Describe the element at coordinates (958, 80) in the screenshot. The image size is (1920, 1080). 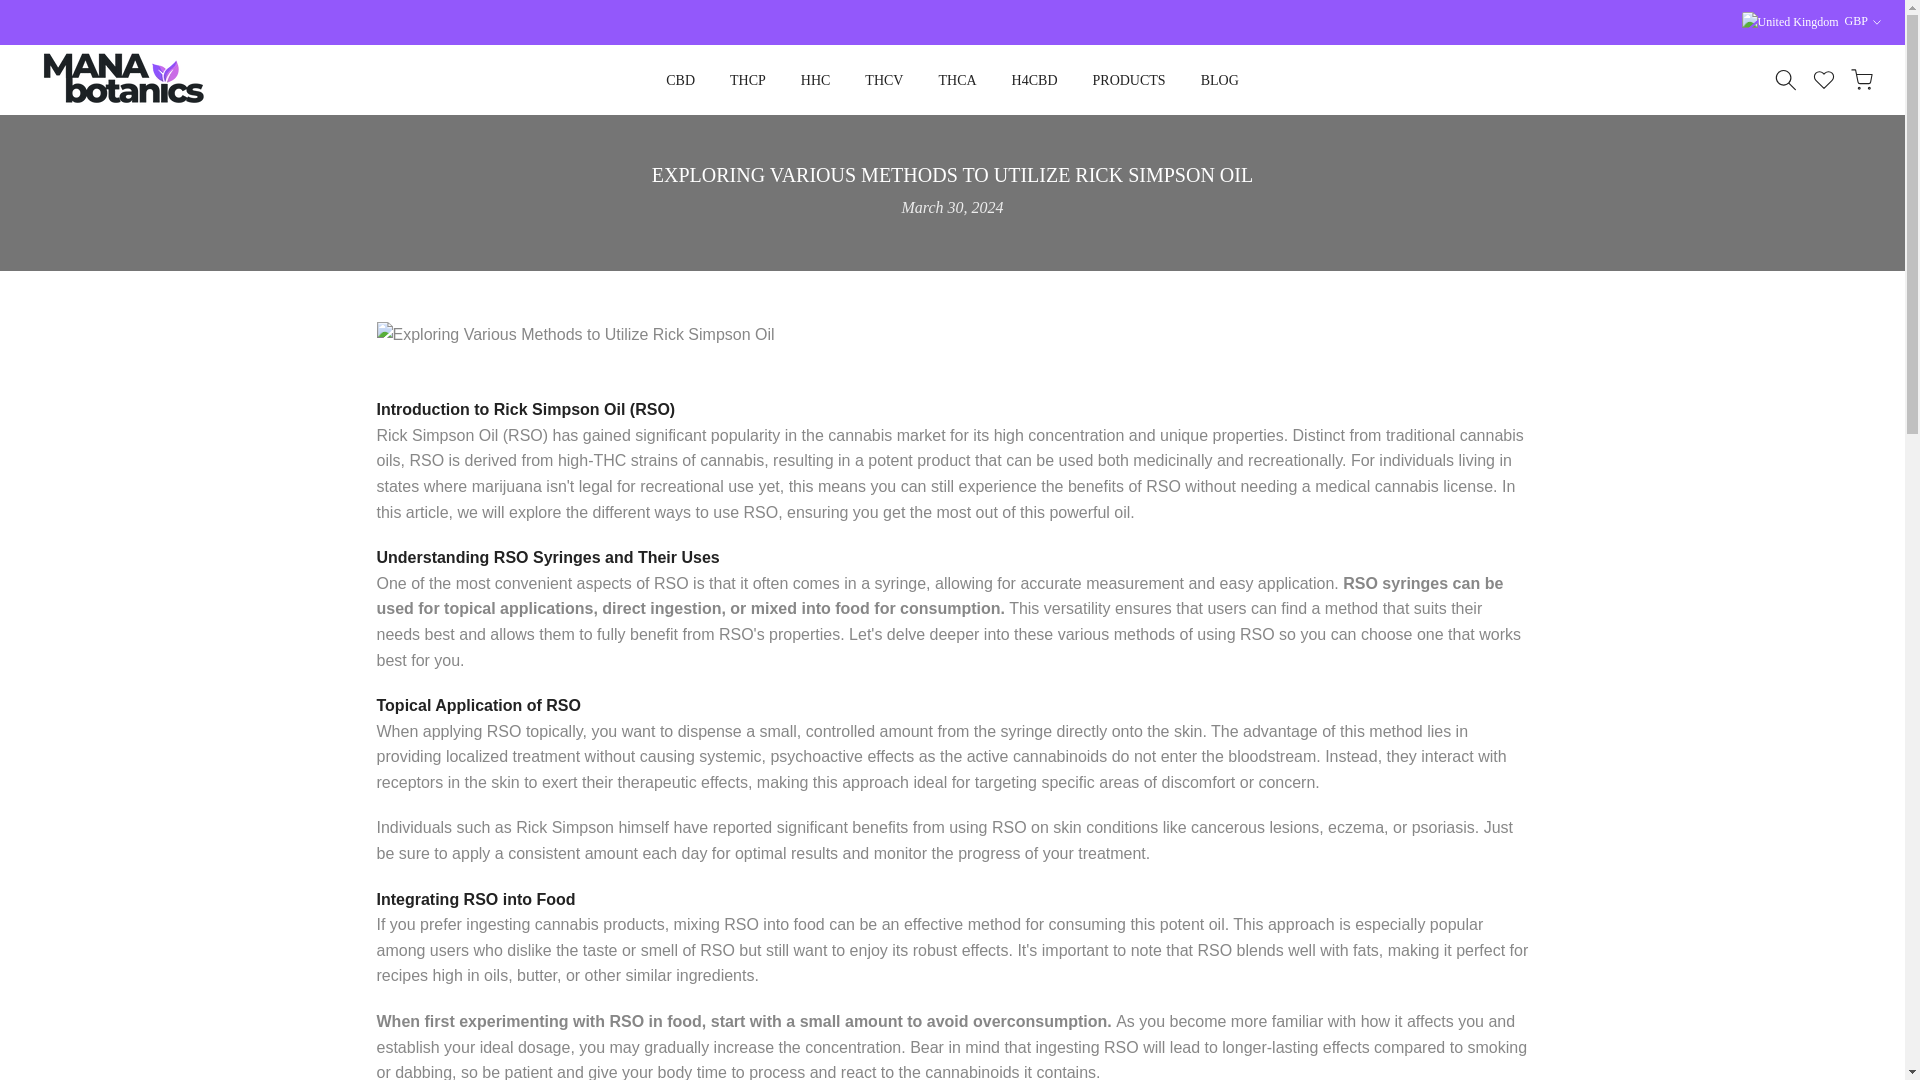
I see `THCA` at that location.